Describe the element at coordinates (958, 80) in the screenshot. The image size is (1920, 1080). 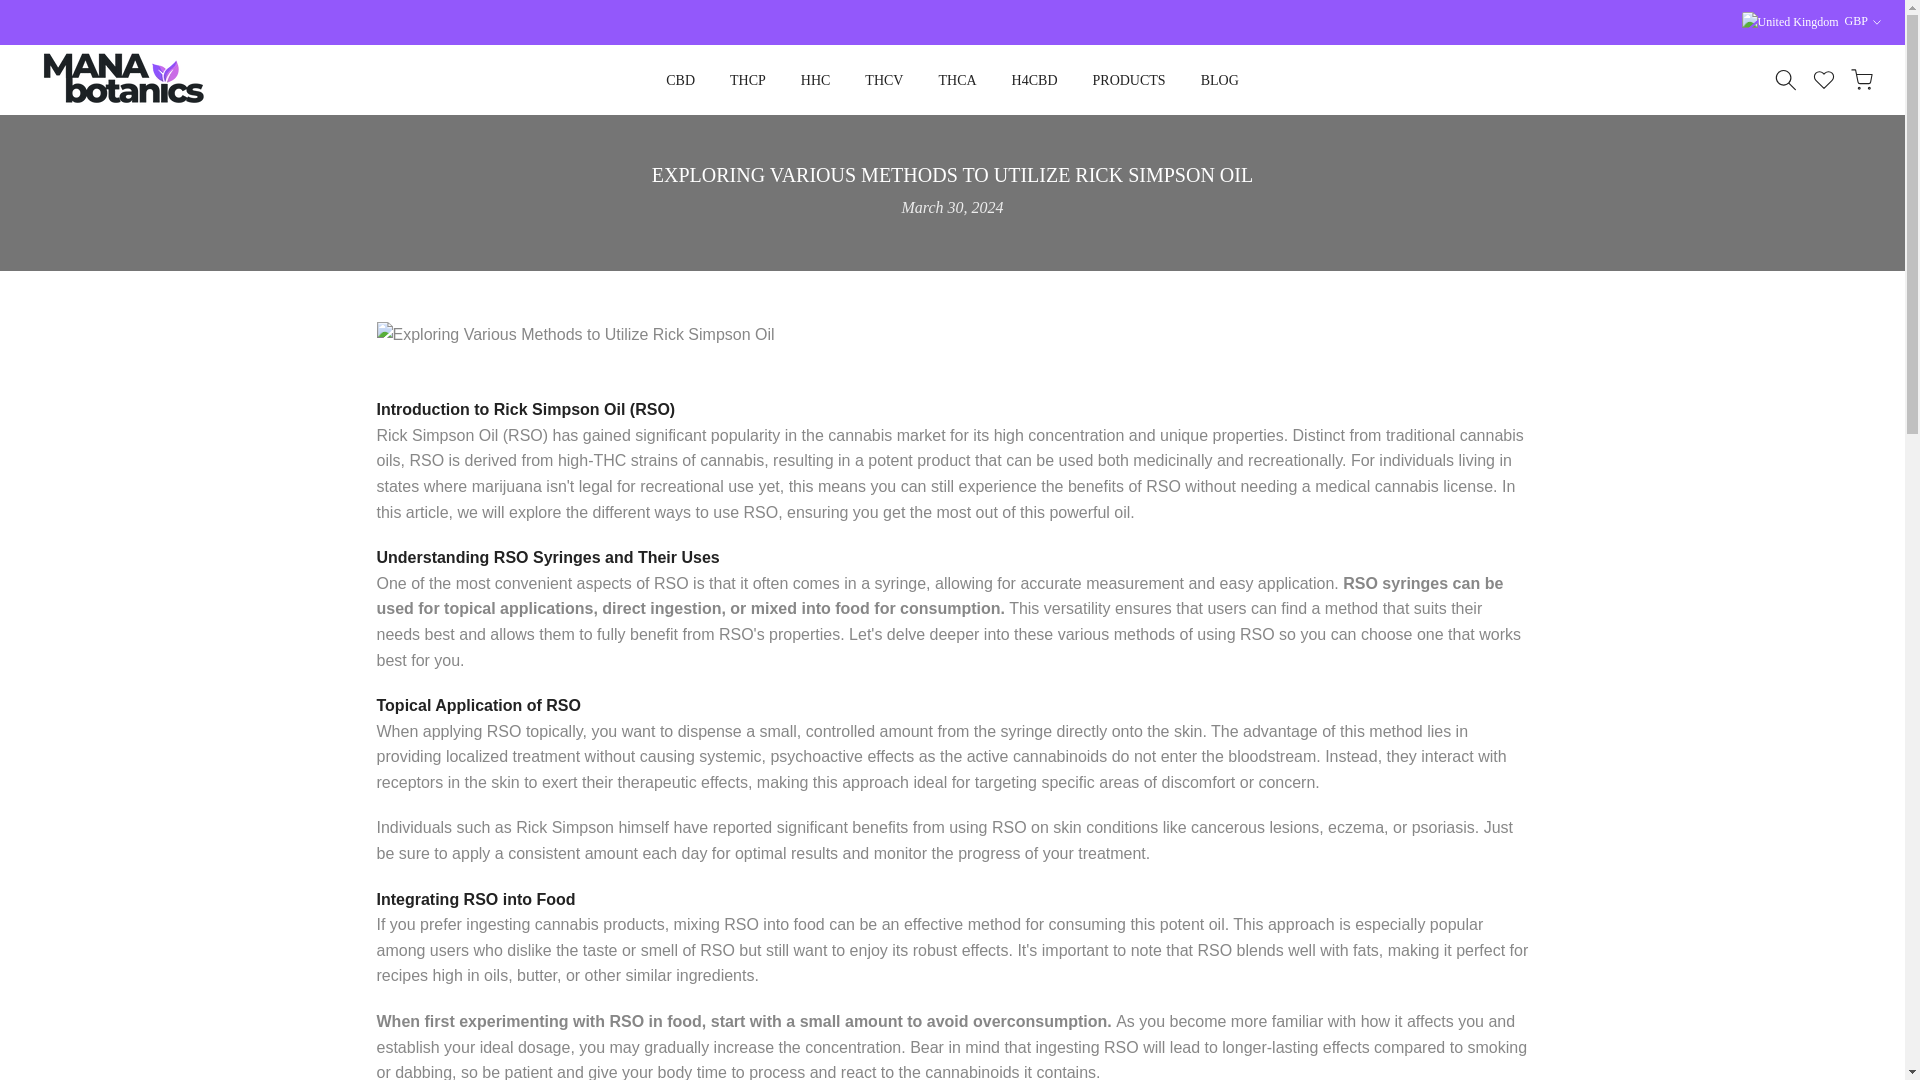
I see `THCA` at that location.